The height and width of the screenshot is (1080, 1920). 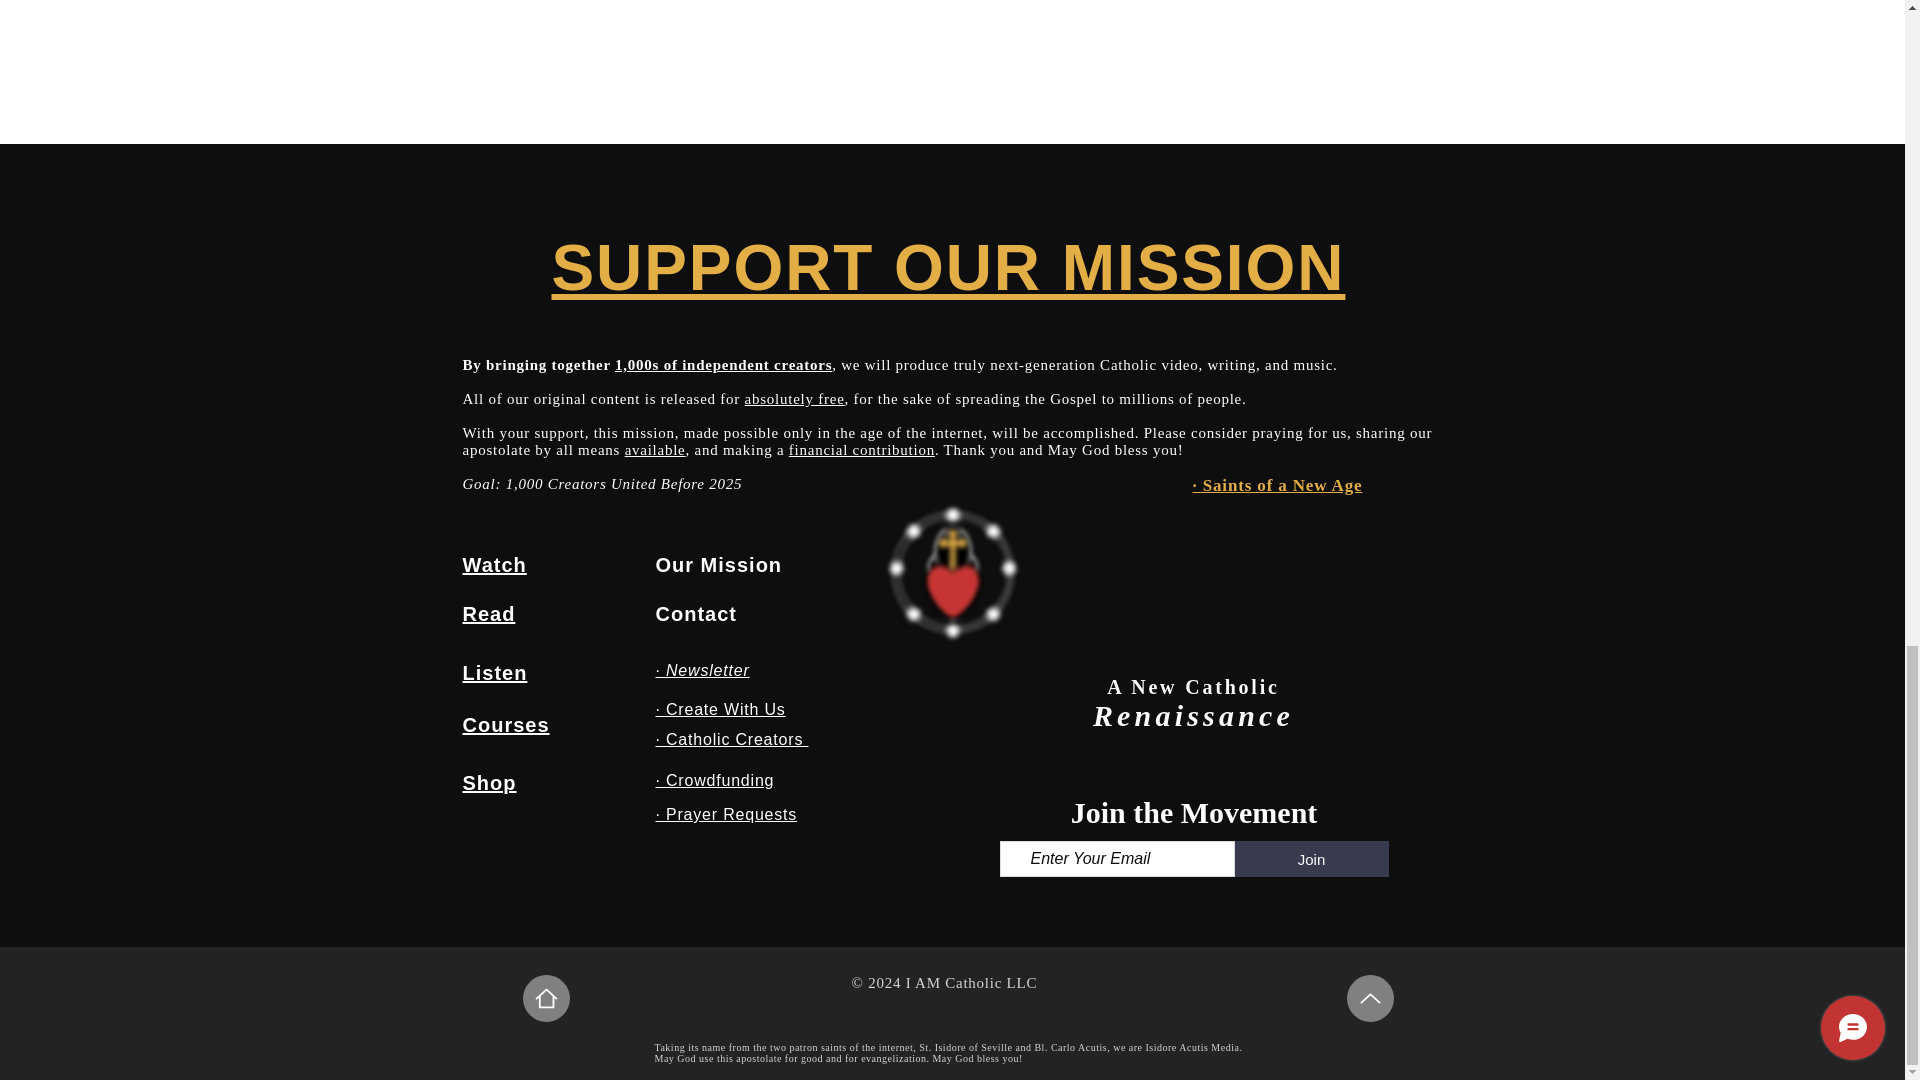 What do you see at coordinates (720, 564) in the screenshot?
I see `Our Mission` at bounding box center [720, 564].